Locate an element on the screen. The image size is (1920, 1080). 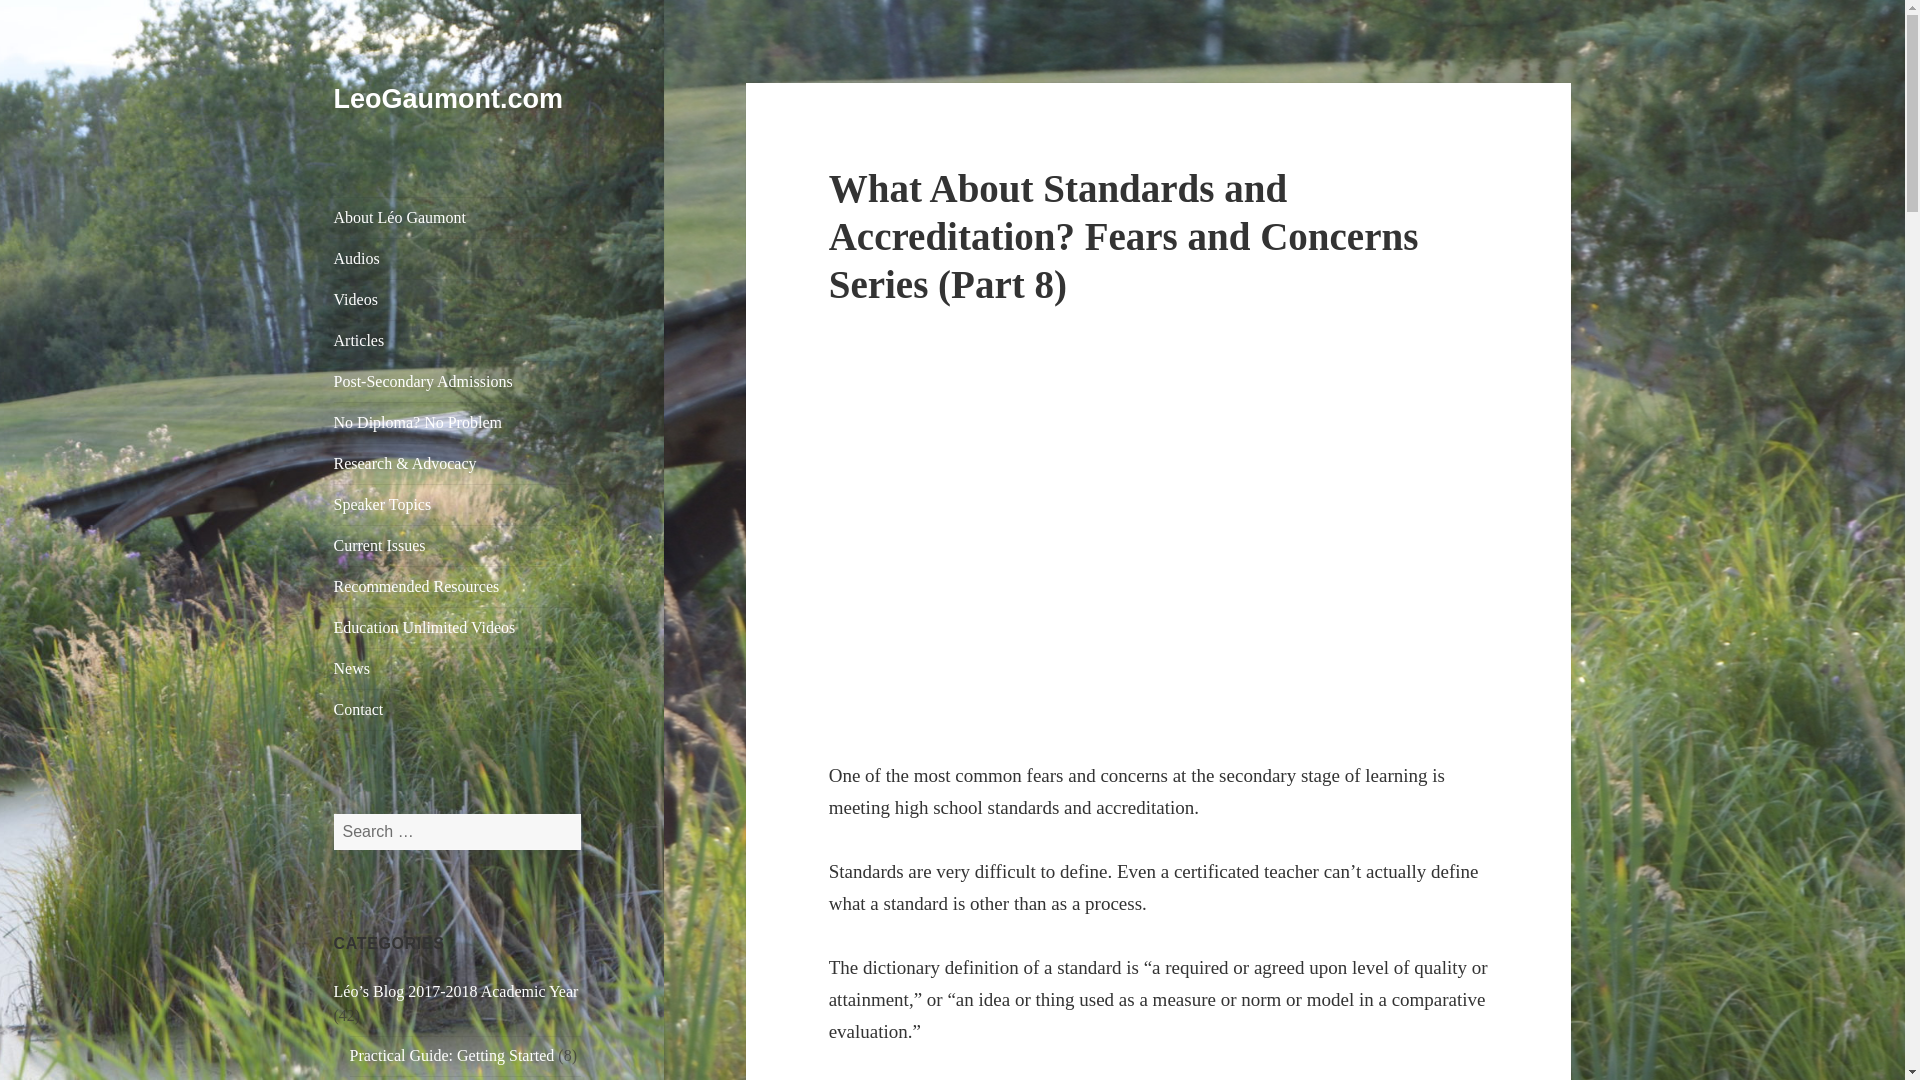
Audios is located at coordinates (458, 258).